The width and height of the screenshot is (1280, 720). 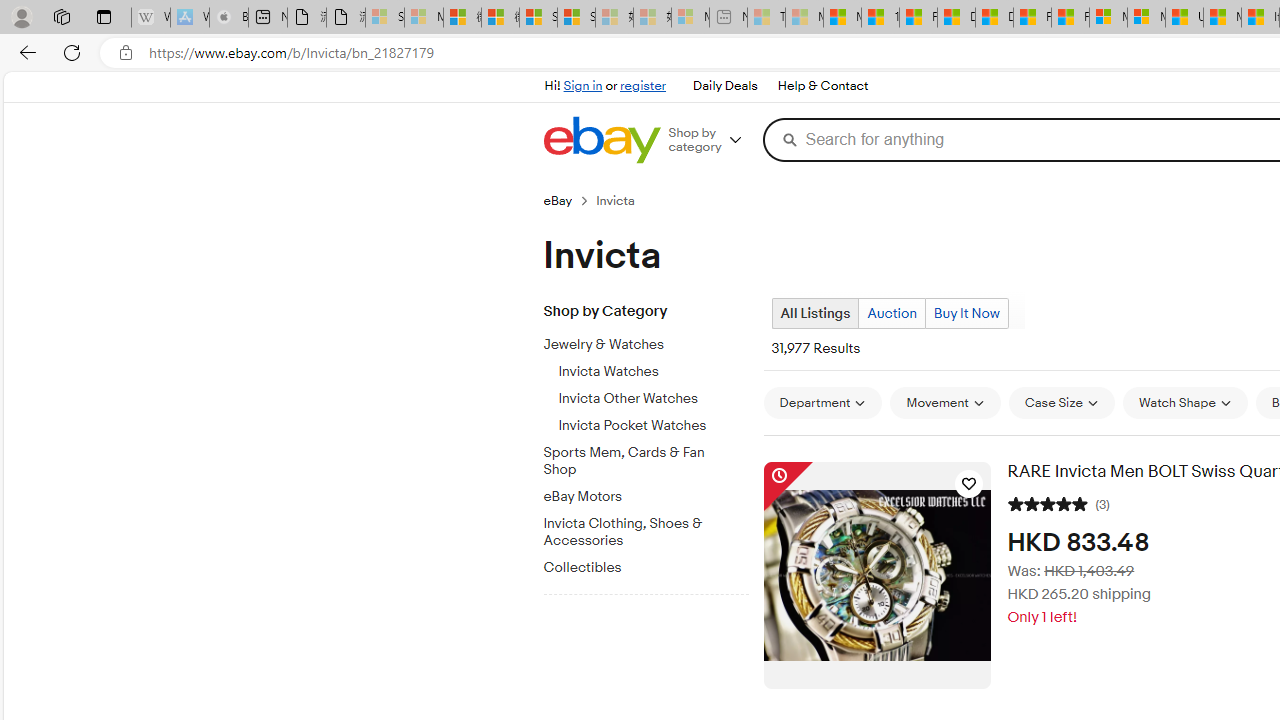 What do you see at coordinates (966, 314) in the screenshot?
I see `Buy It Now` at bounding box center [966, 314].